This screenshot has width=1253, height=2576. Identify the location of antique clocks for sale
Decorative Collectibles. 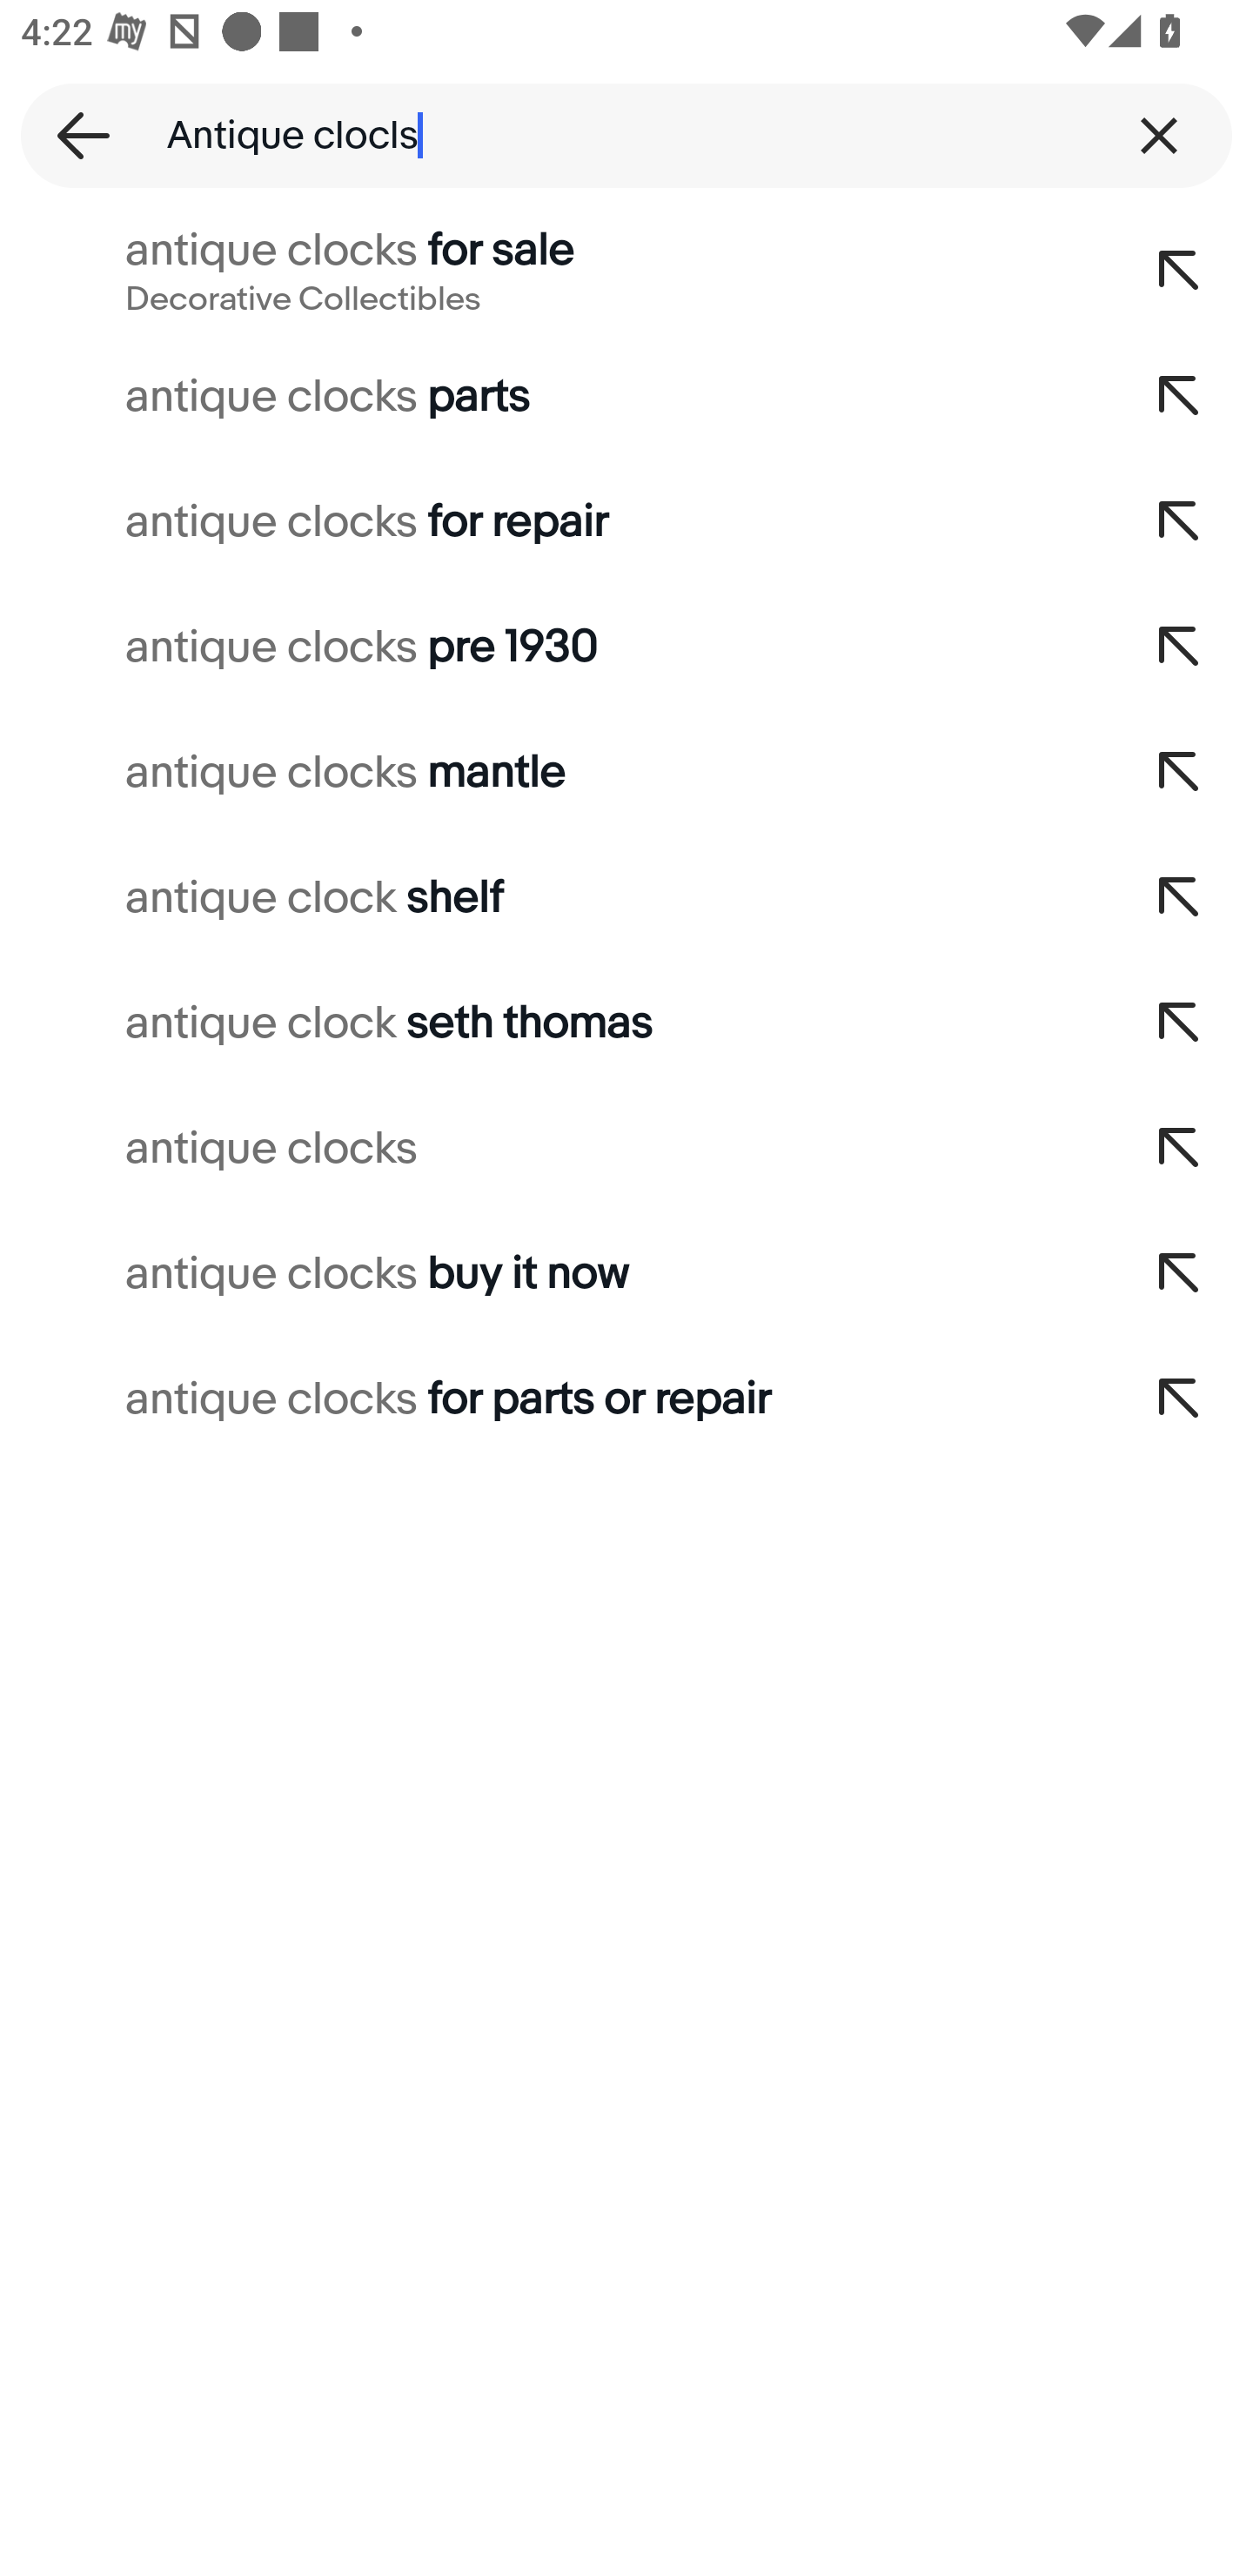
(553, 272).